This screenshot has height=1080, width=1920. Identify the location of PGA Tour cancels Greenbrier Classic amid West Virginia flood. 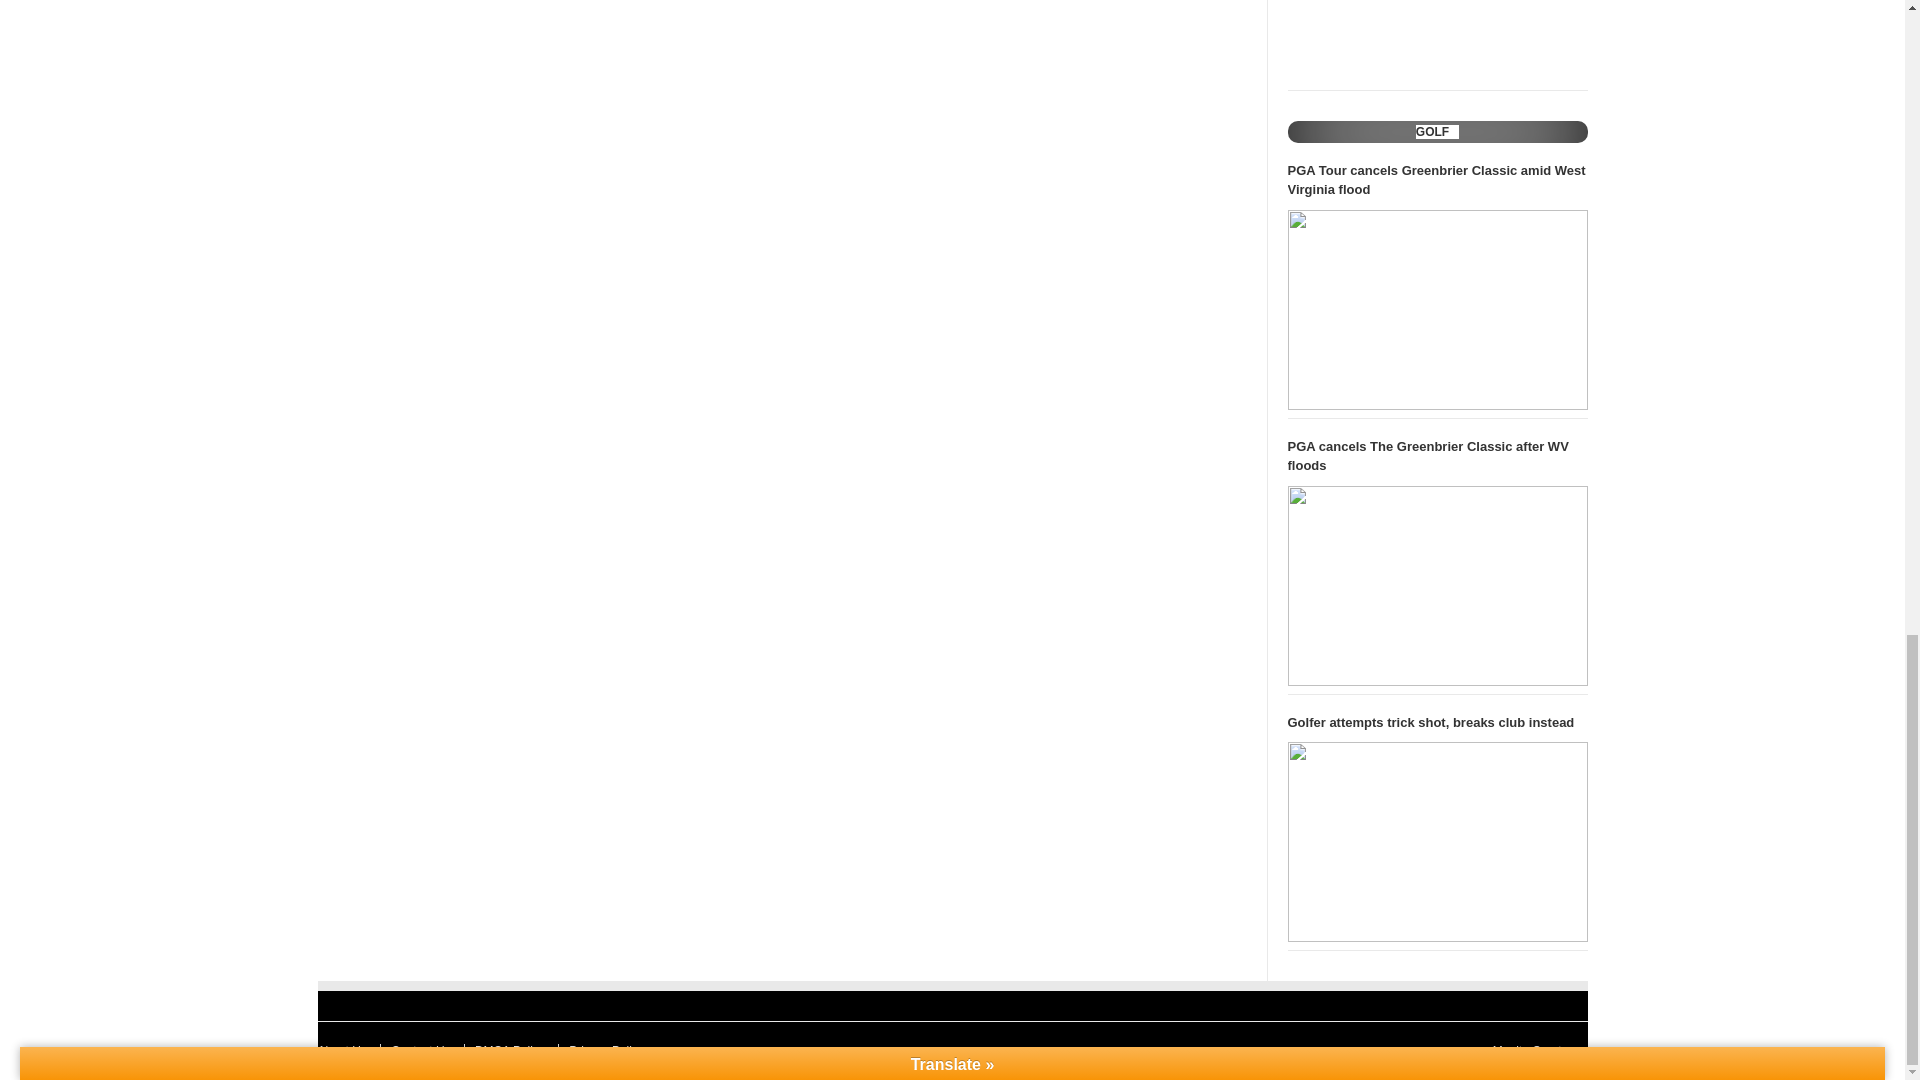
(1438, 310).